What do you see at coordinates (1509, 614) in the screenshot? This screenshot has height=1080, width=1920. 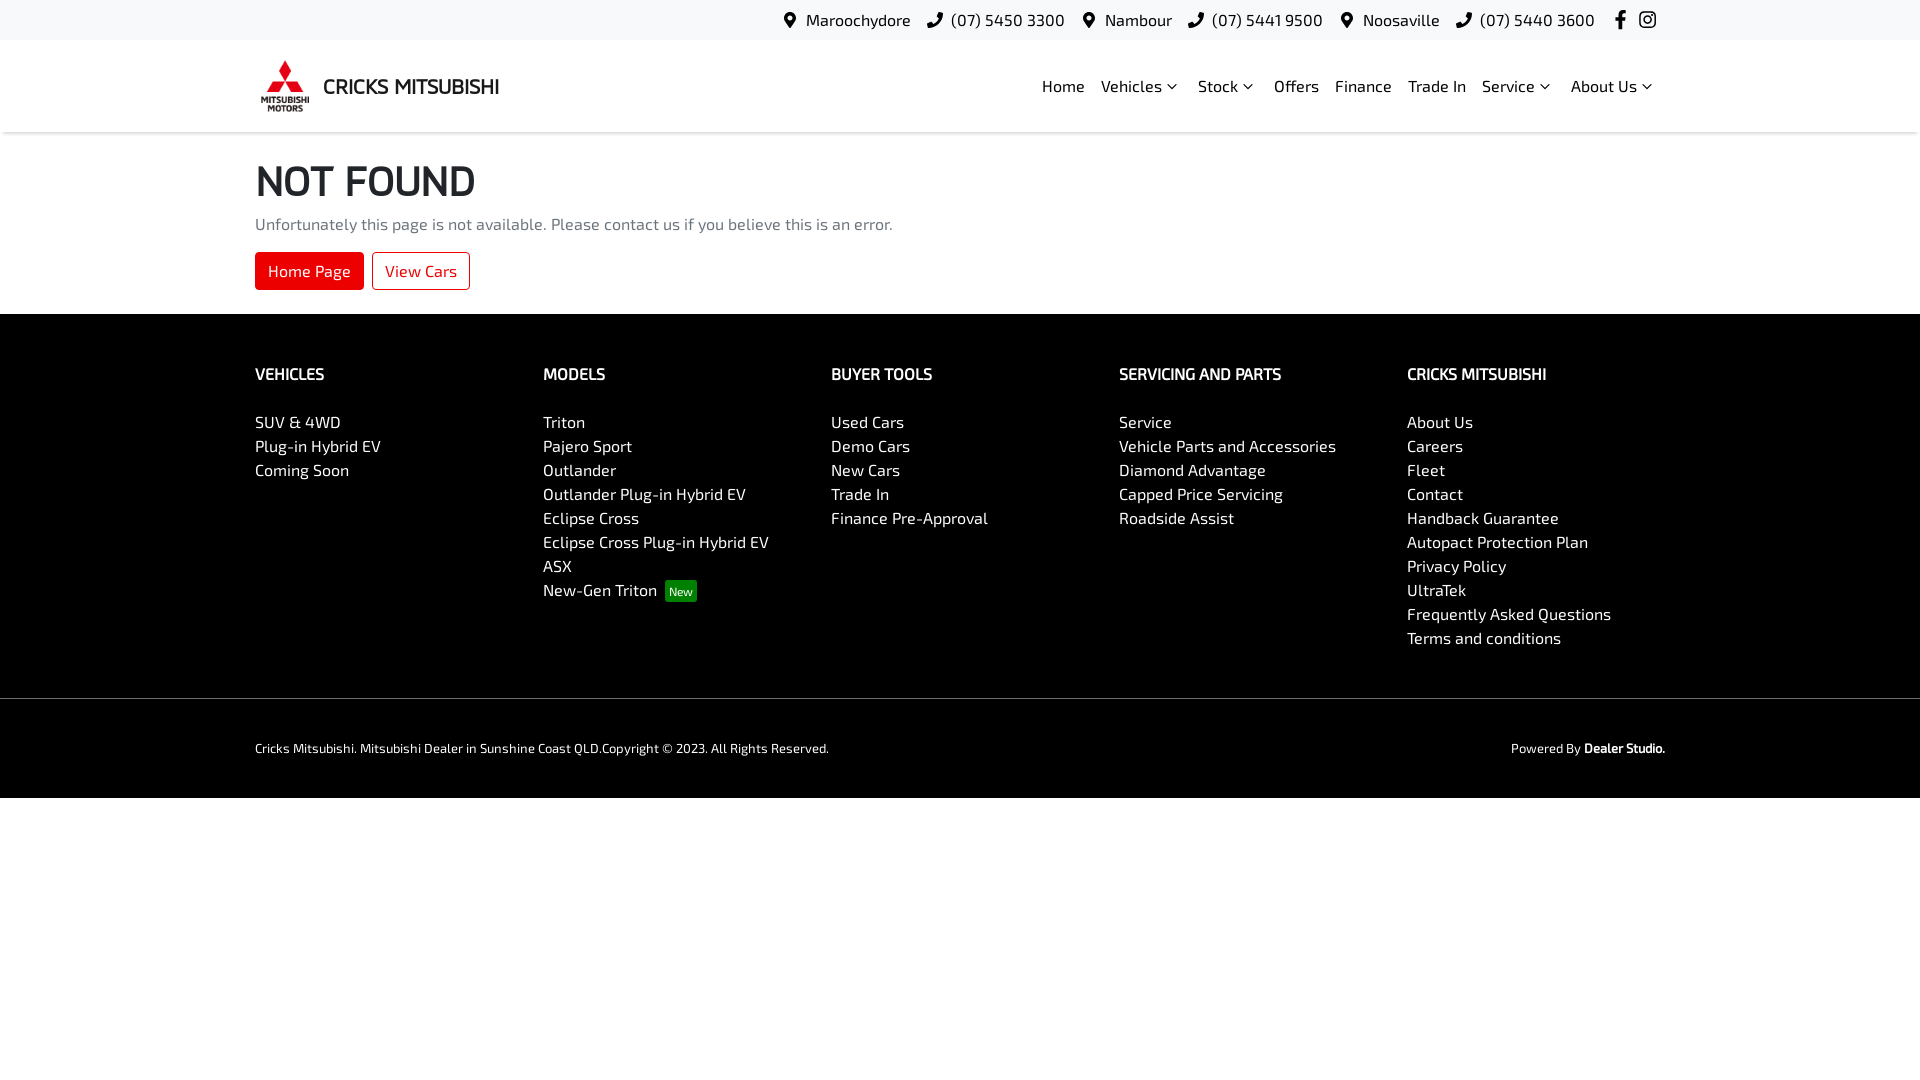 I see `Frequently Asked Questions` at bounding box center [1509, 614].